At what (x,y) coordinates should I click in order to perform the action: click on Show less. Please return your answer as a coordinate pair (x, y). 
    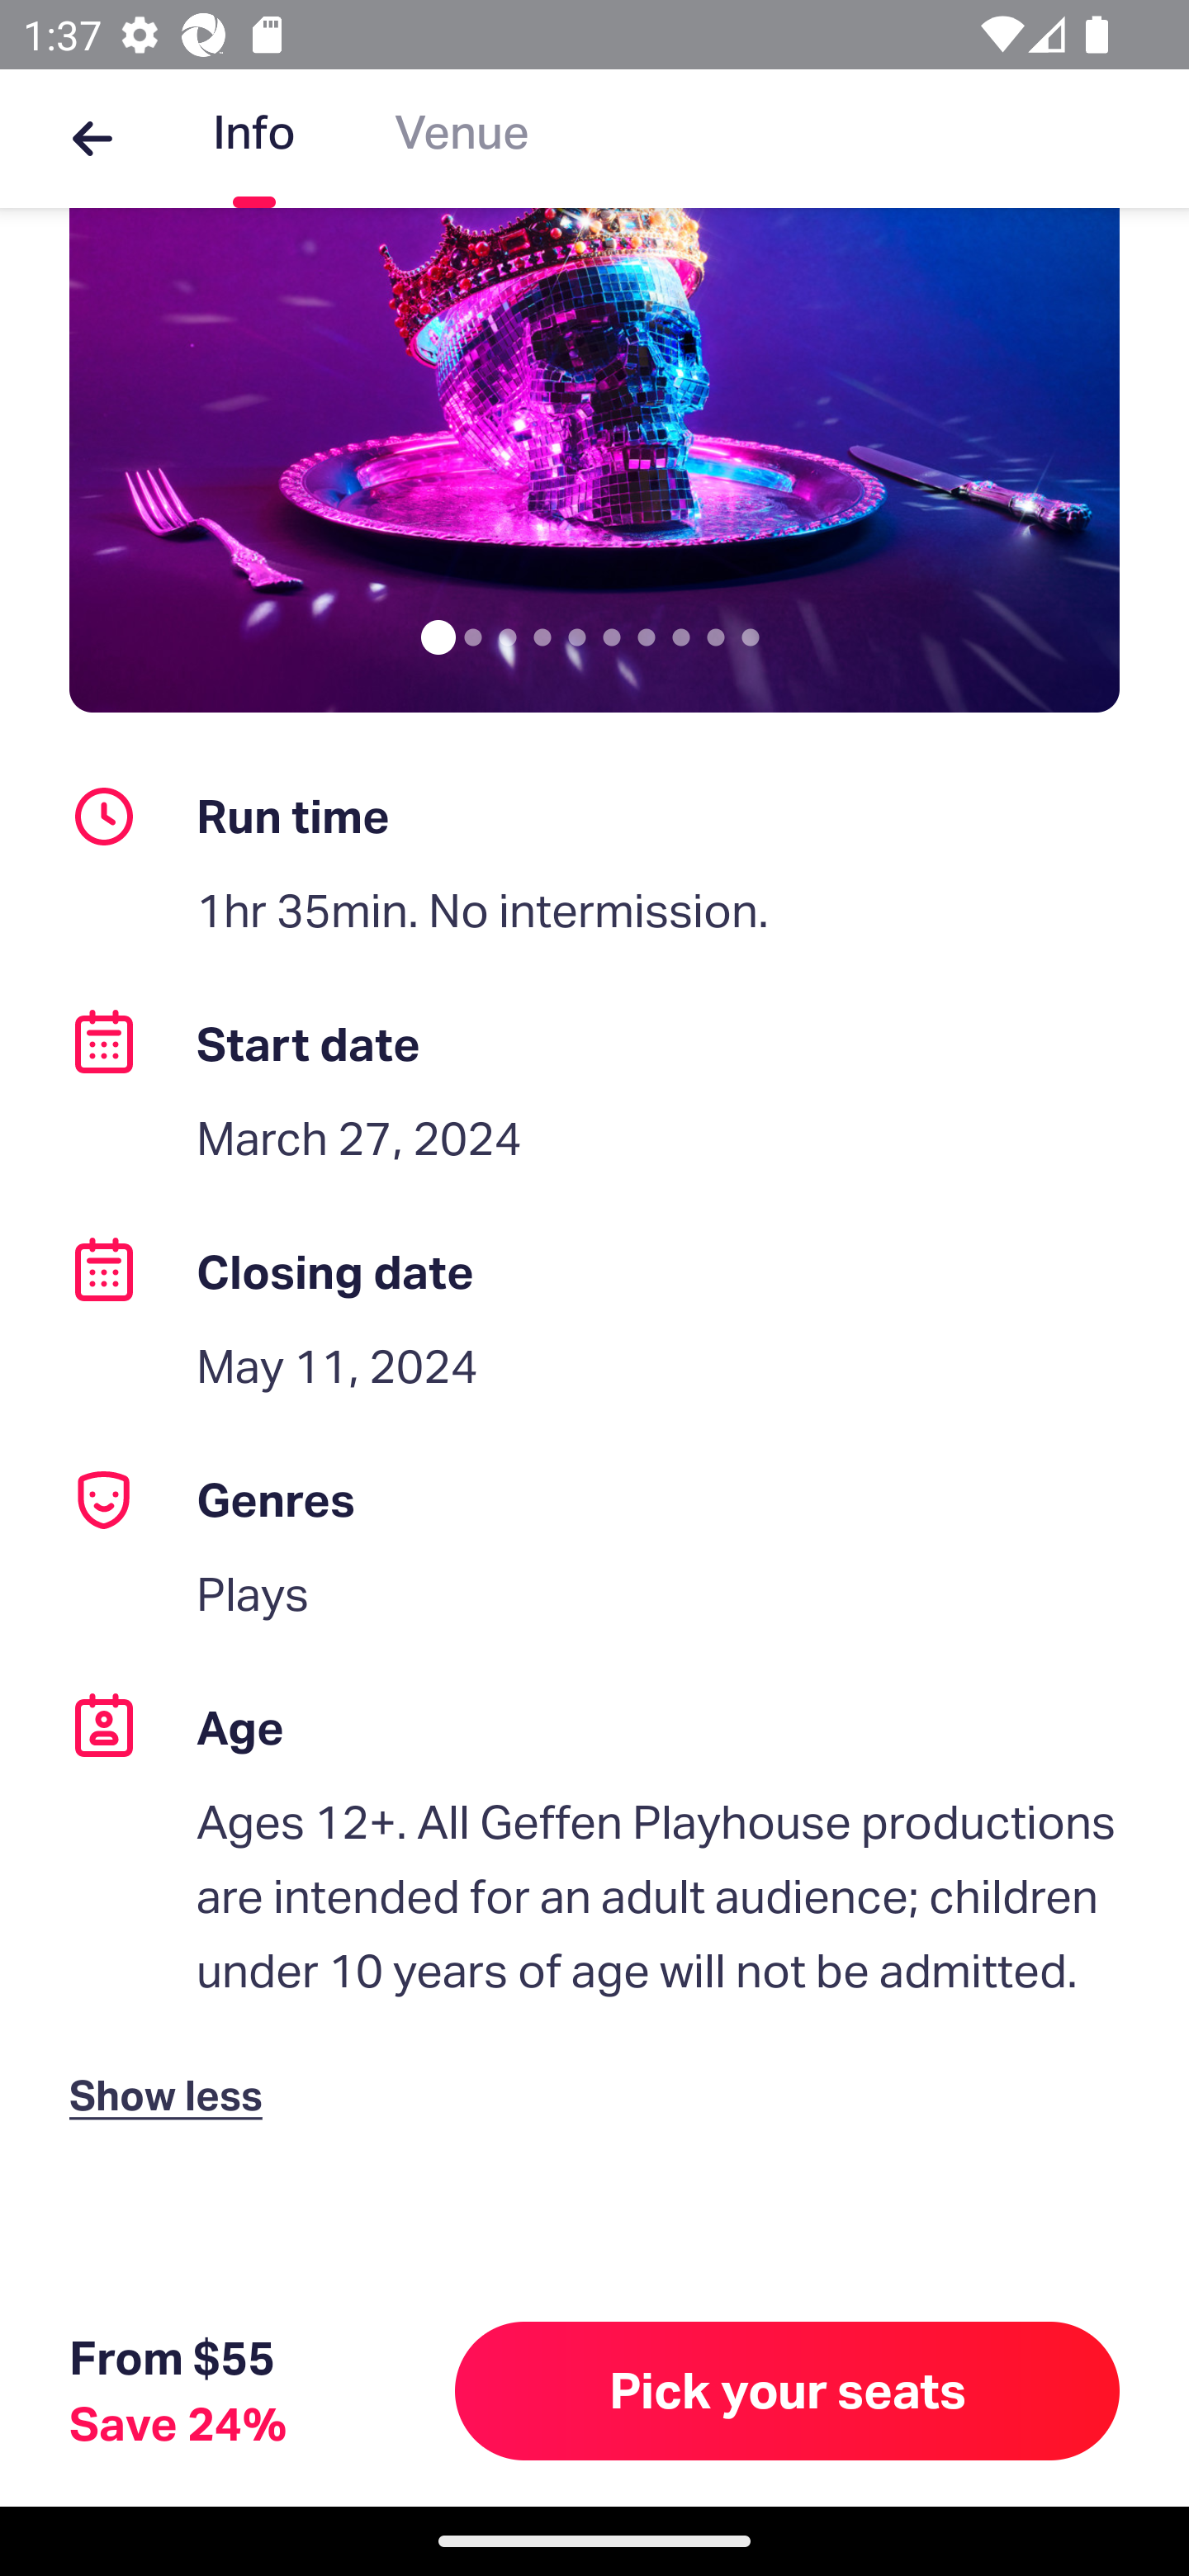
    Looking at the image, I should click on (173, 2068).